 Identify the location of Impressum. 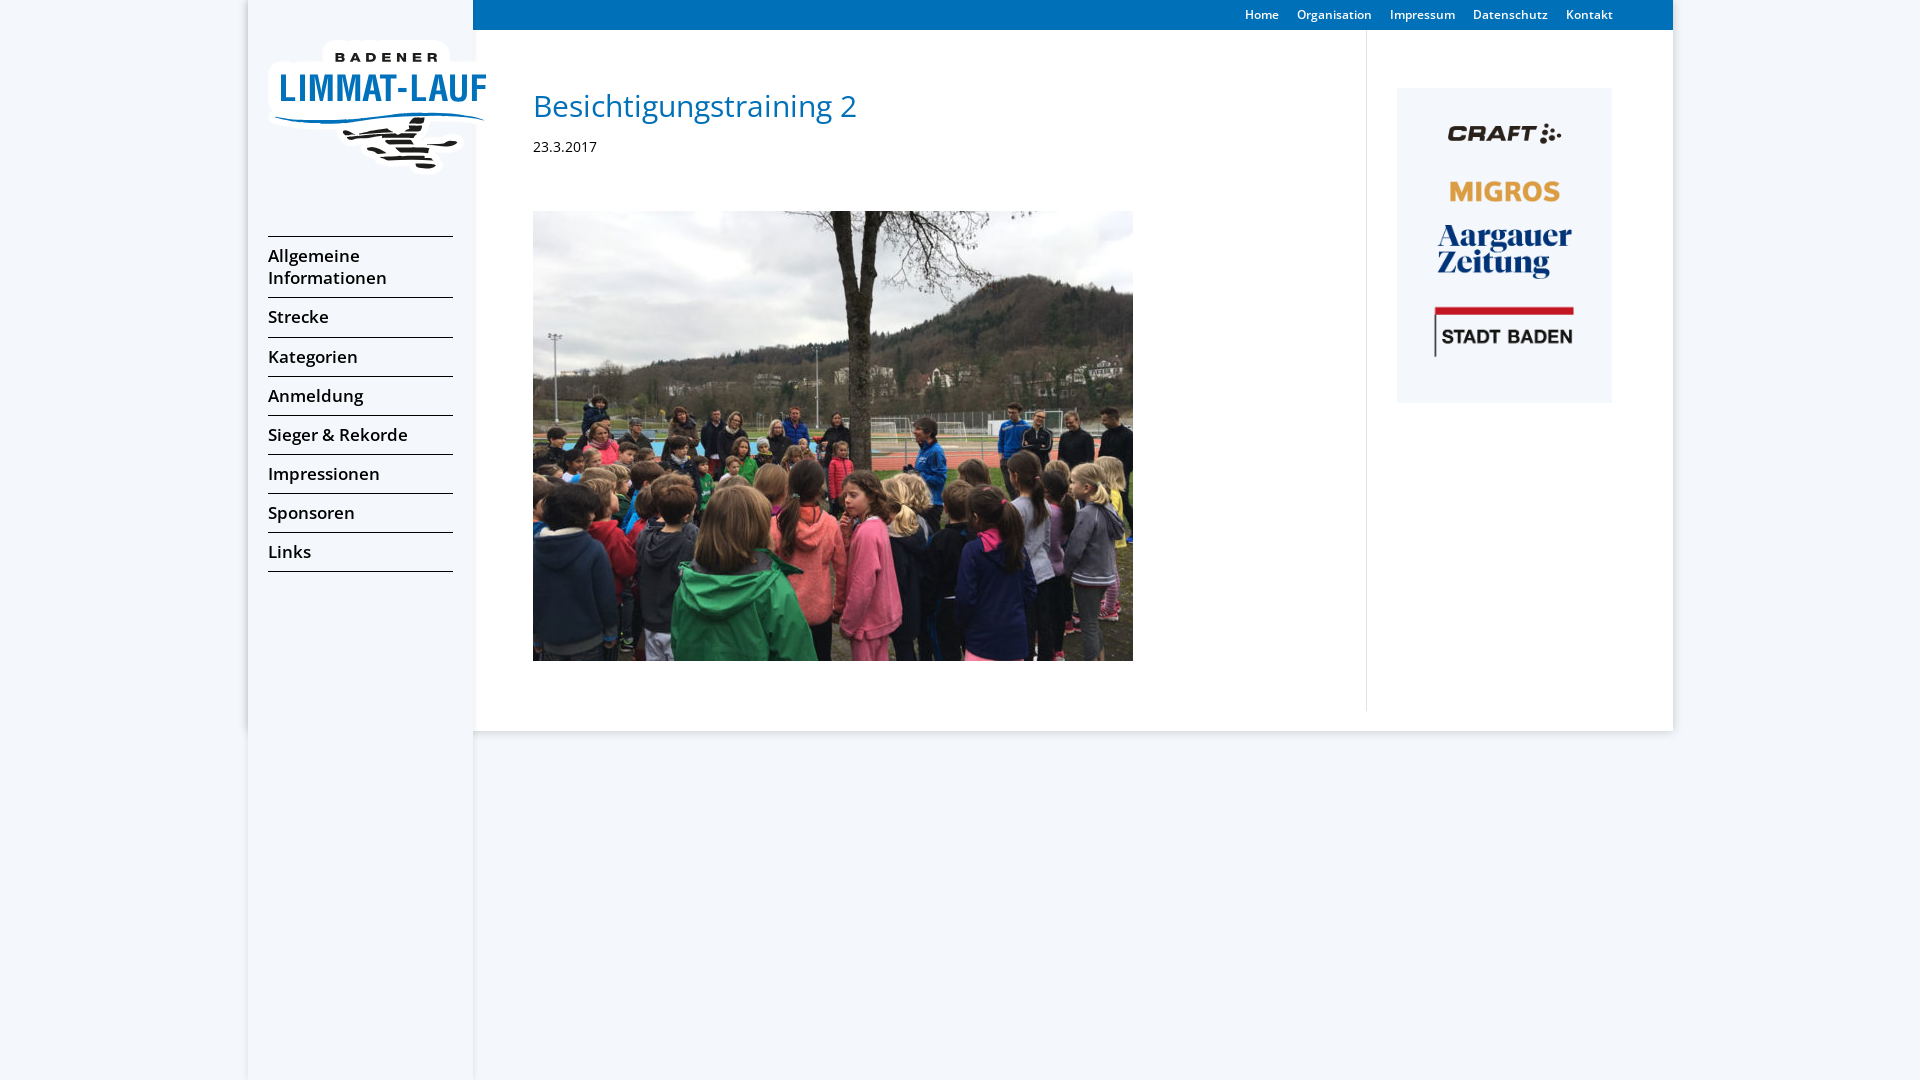
(1422, 20).